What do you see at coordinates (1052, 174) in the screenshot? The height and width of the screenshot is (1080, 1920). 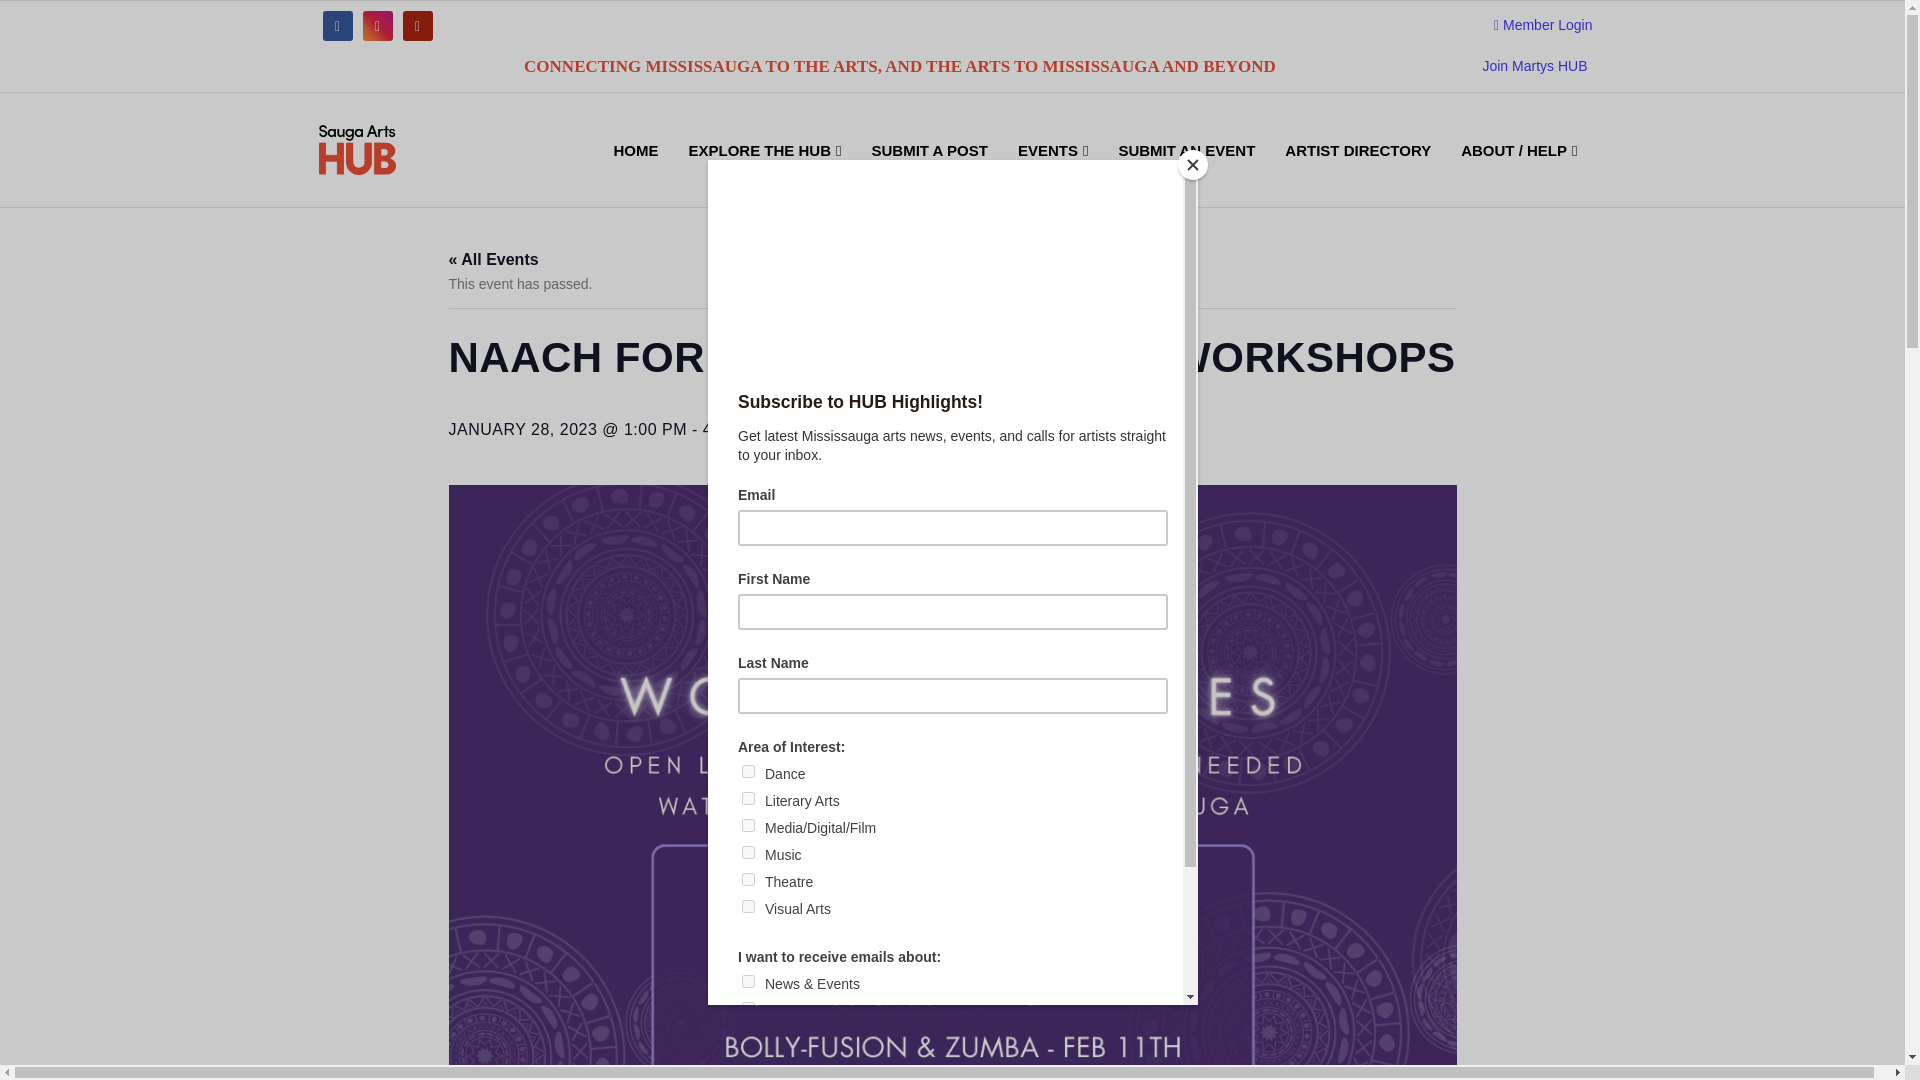 I see `EVENTS` at bounding box center [1052, 174].